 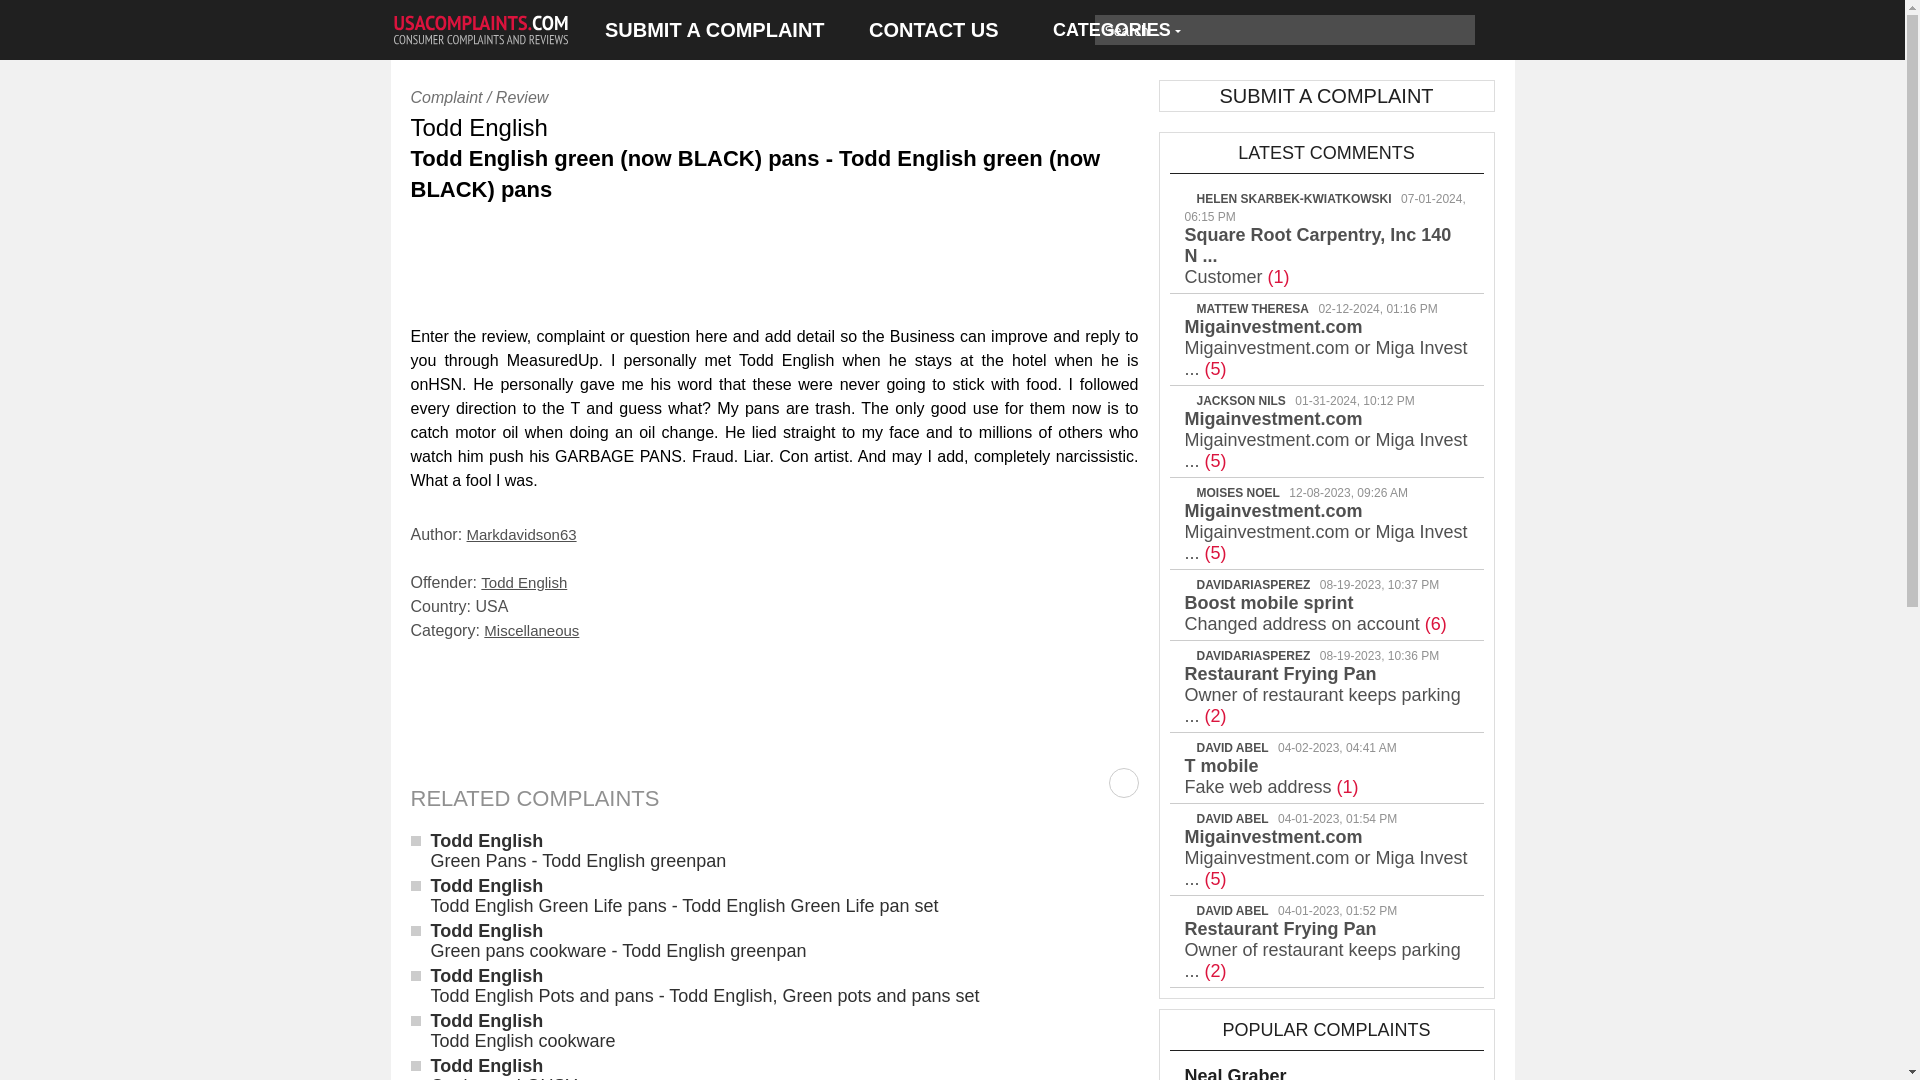 What do you see at coordinates (1314, 612) in the screenshot?
I see `Boost mobile sprint - Changed address on account` at bounding box center [1314, 612].